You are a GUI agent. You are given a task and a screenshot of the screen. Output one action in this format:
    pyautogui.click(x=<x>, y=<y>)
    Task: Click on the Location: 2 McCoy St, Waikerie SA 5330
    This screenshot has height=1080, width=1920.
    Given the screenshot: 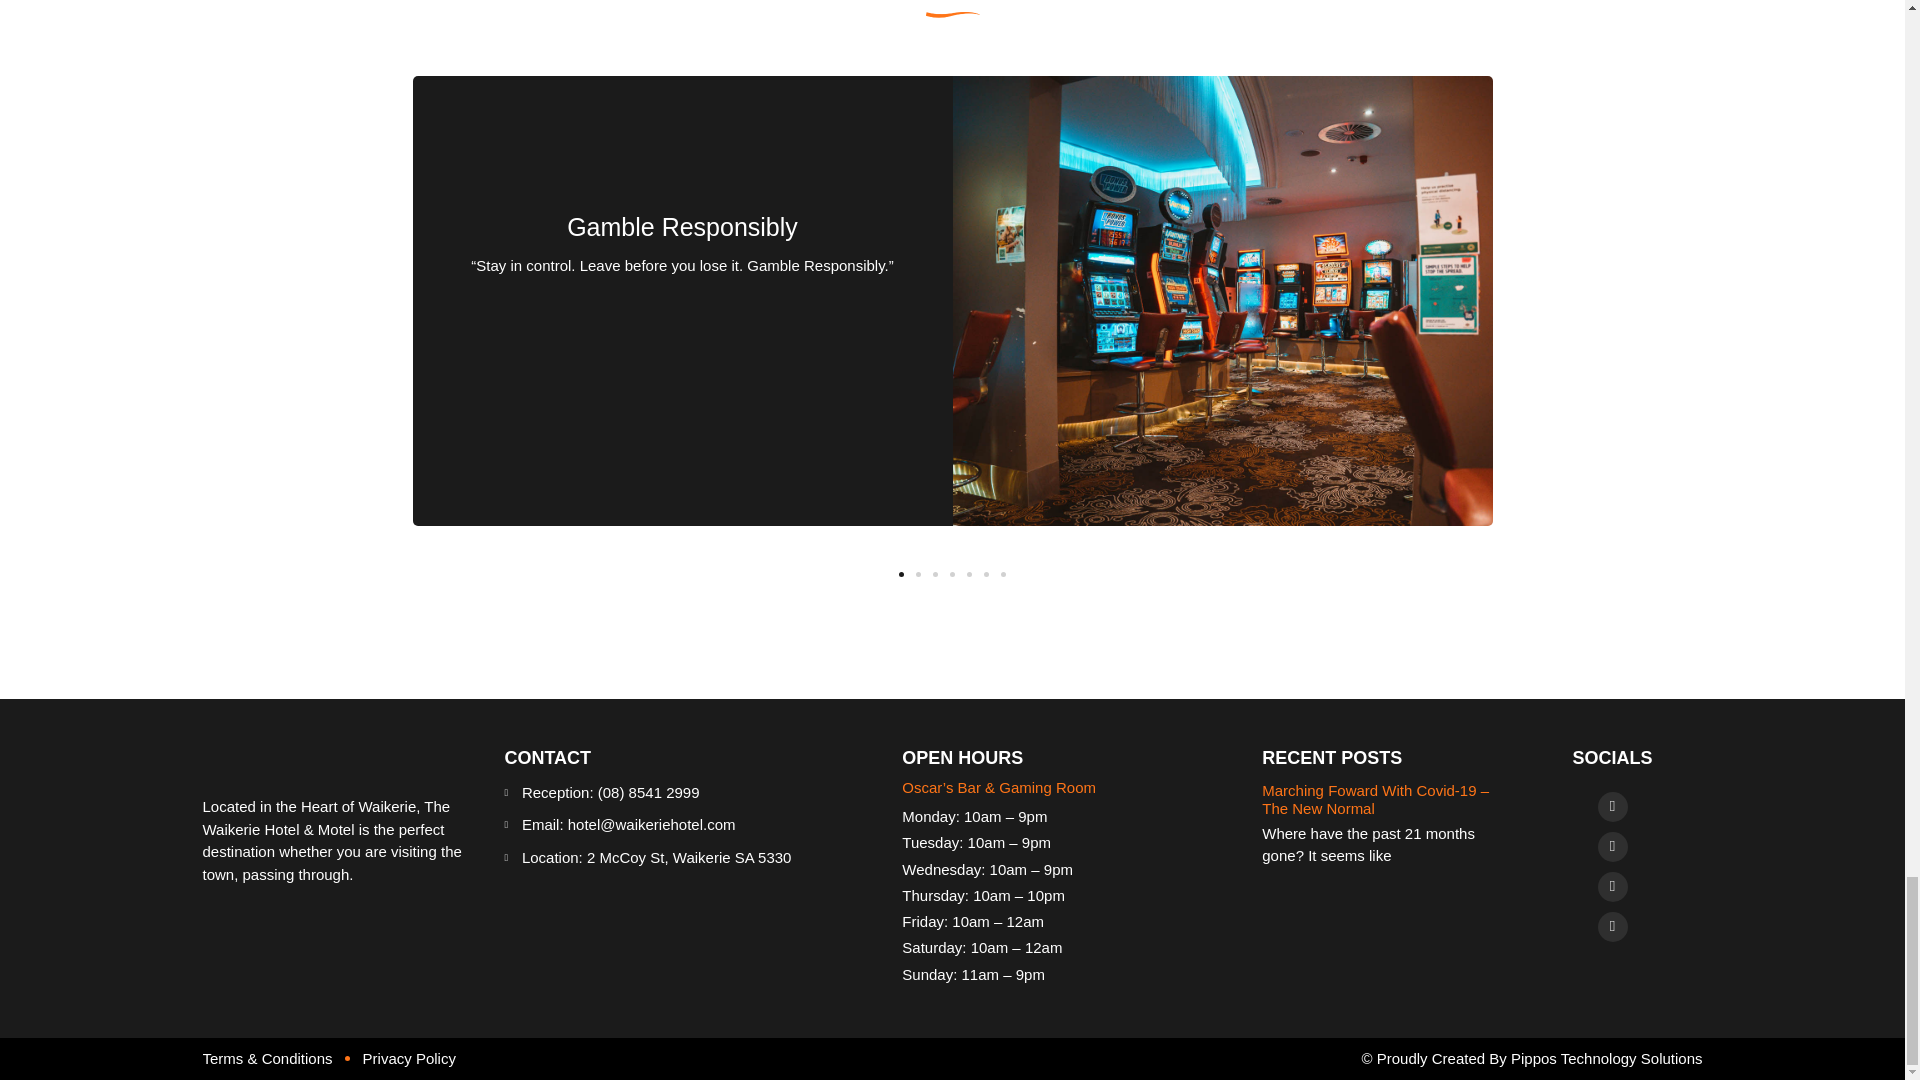 What is the action you would take?
    pyautogui.click(x=678, y=858)
    